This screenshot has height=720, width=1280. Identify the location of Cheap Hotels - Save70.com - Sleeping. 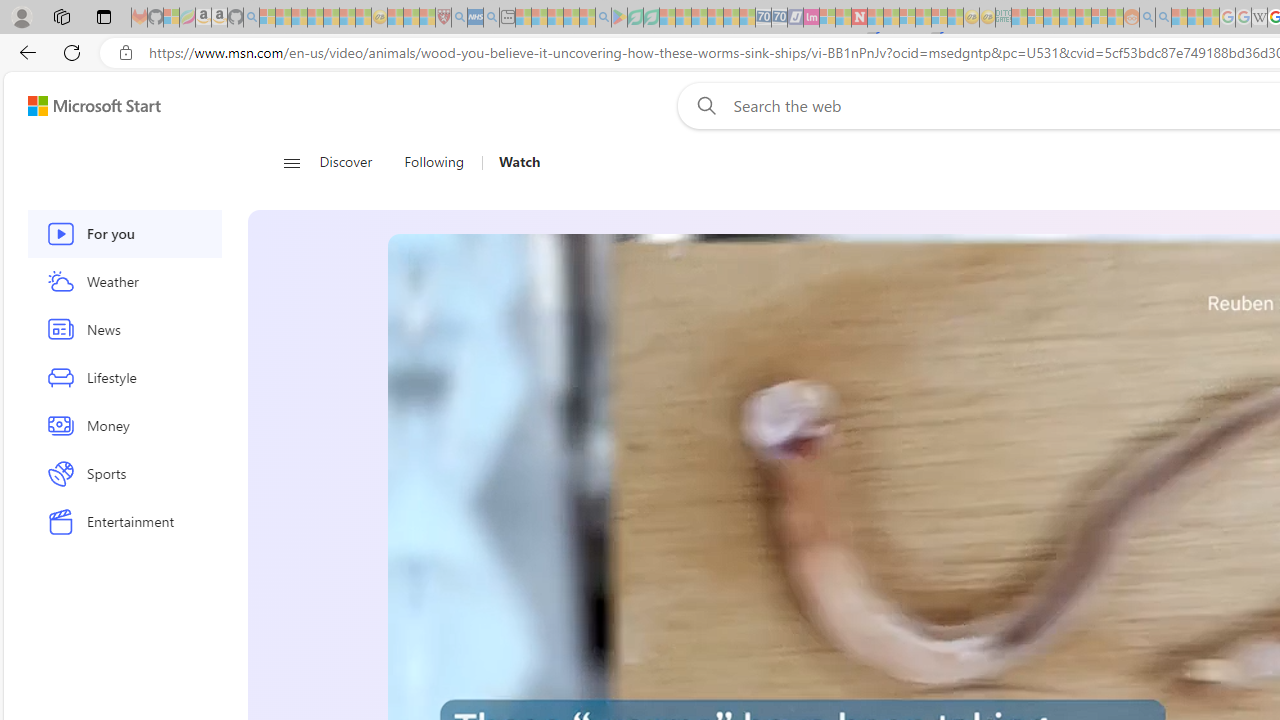
(779, 18).